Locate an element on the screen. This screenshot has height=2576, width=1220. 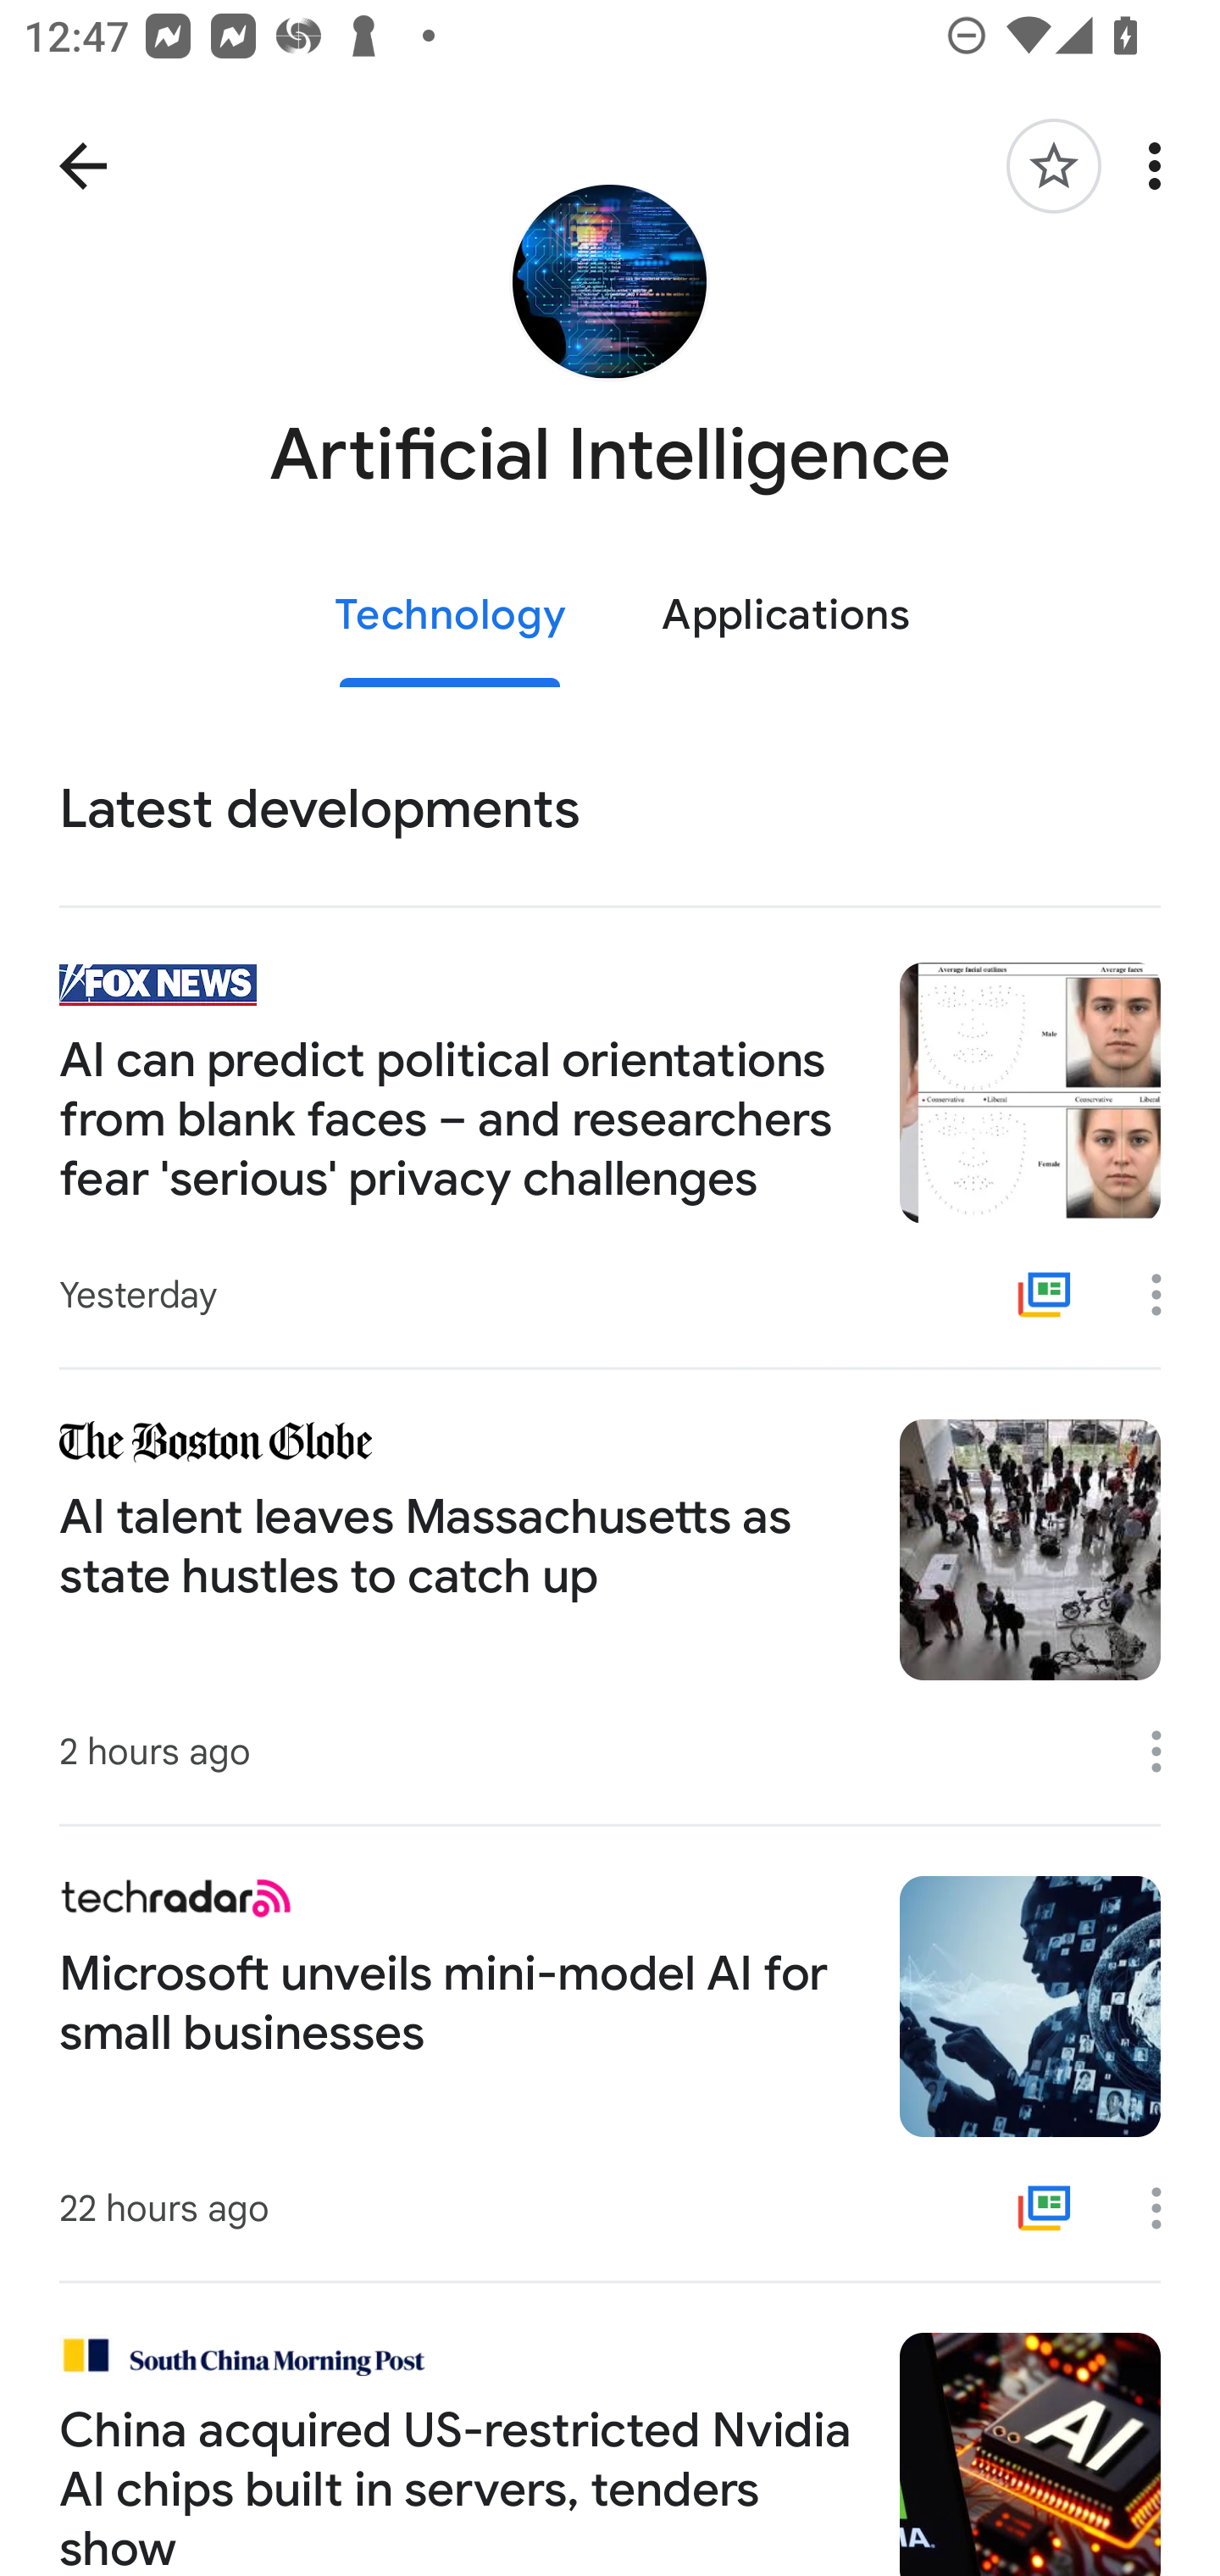
More options is located at coordinates (1167, 2208).